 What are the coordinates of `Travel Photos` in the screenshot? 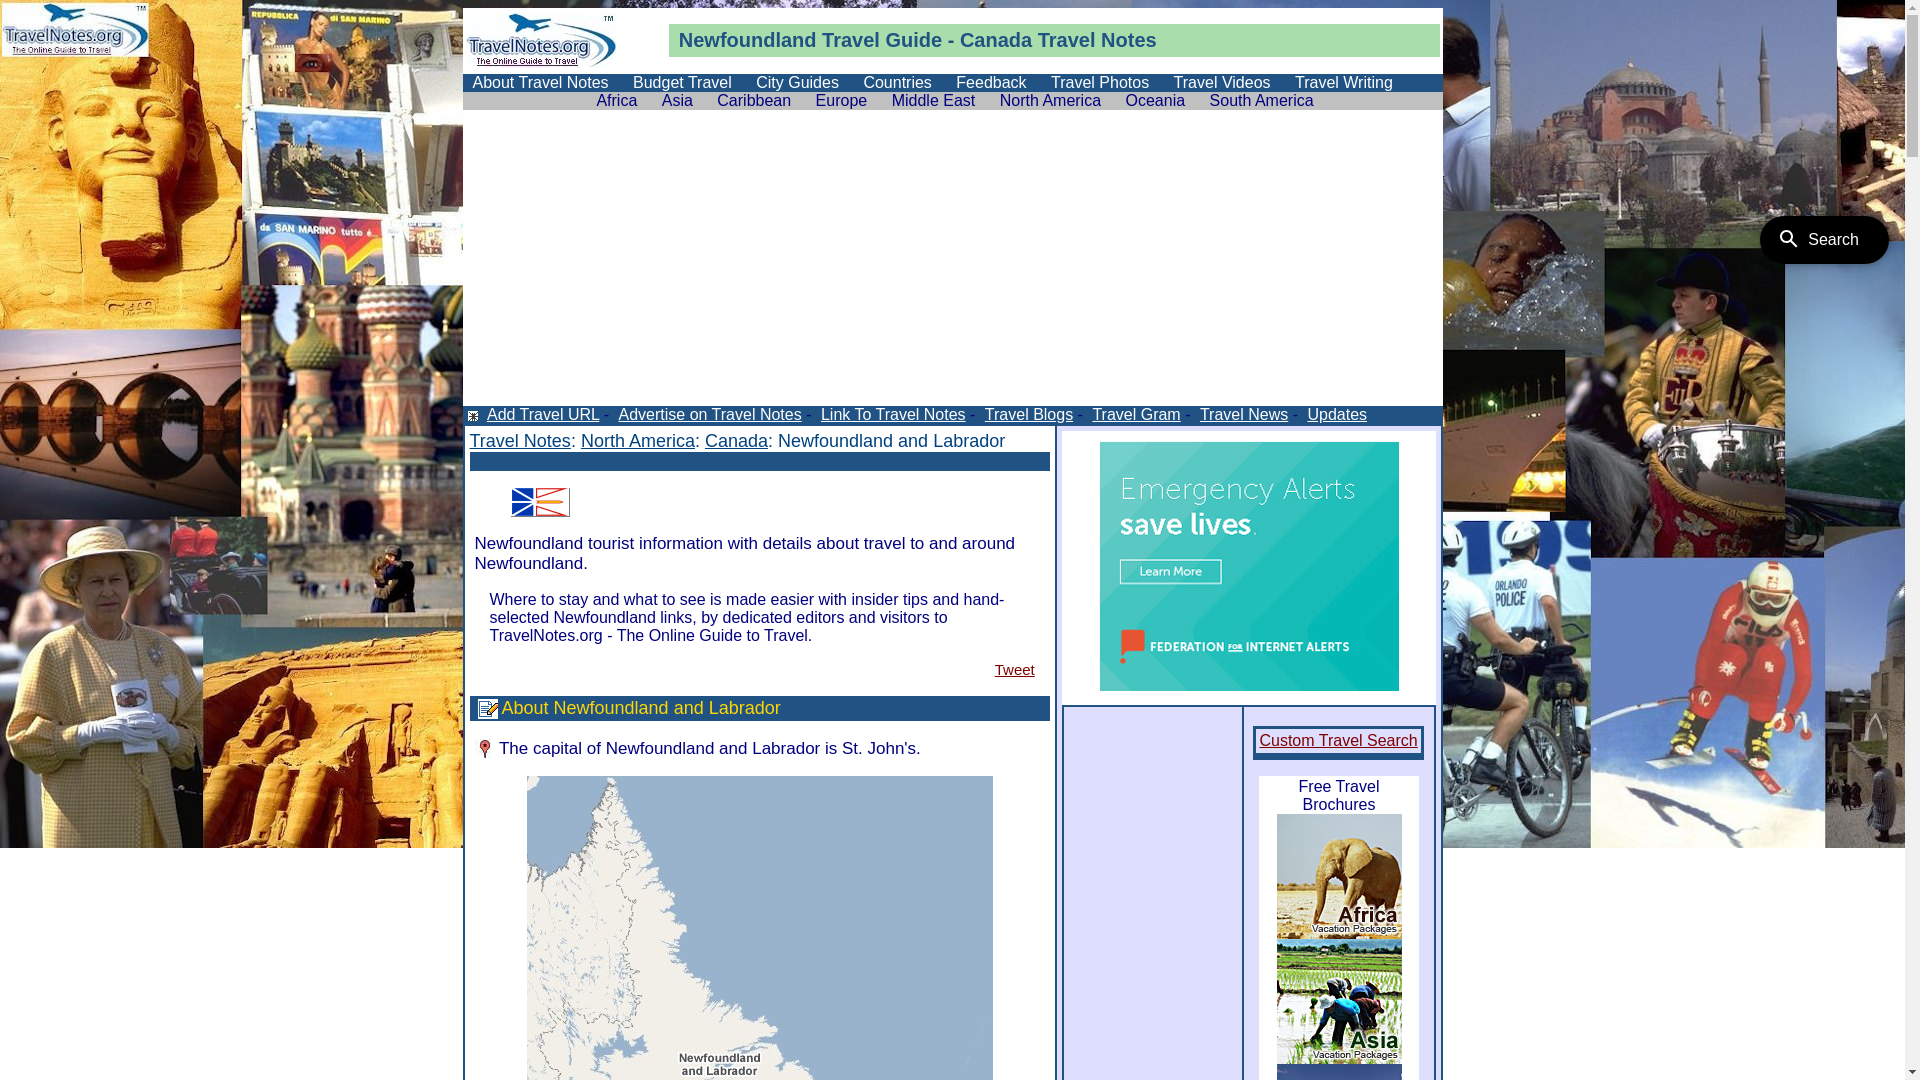 It's located at (1100, 82).